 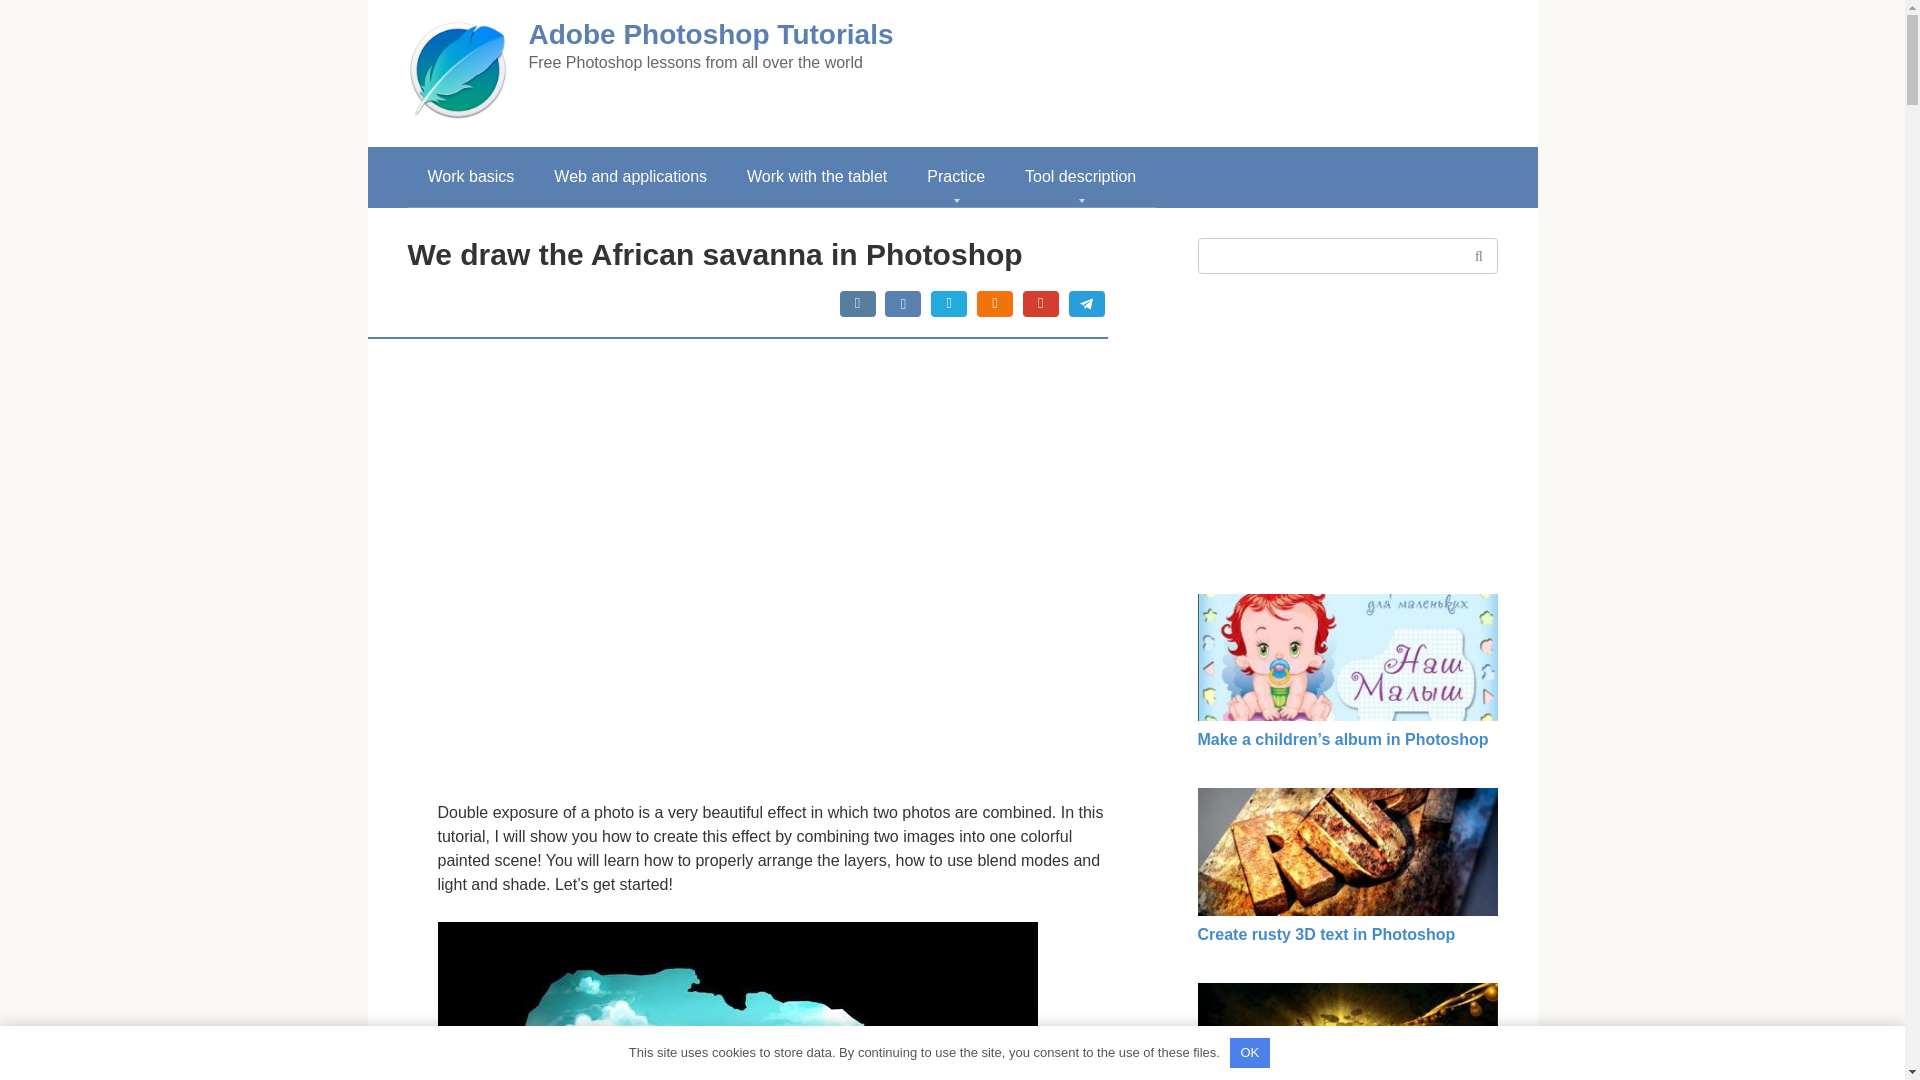 What do you see at coordinates (630, 176) in the screenshot?
I see `Web and applications` at bounding box center [630, 176].